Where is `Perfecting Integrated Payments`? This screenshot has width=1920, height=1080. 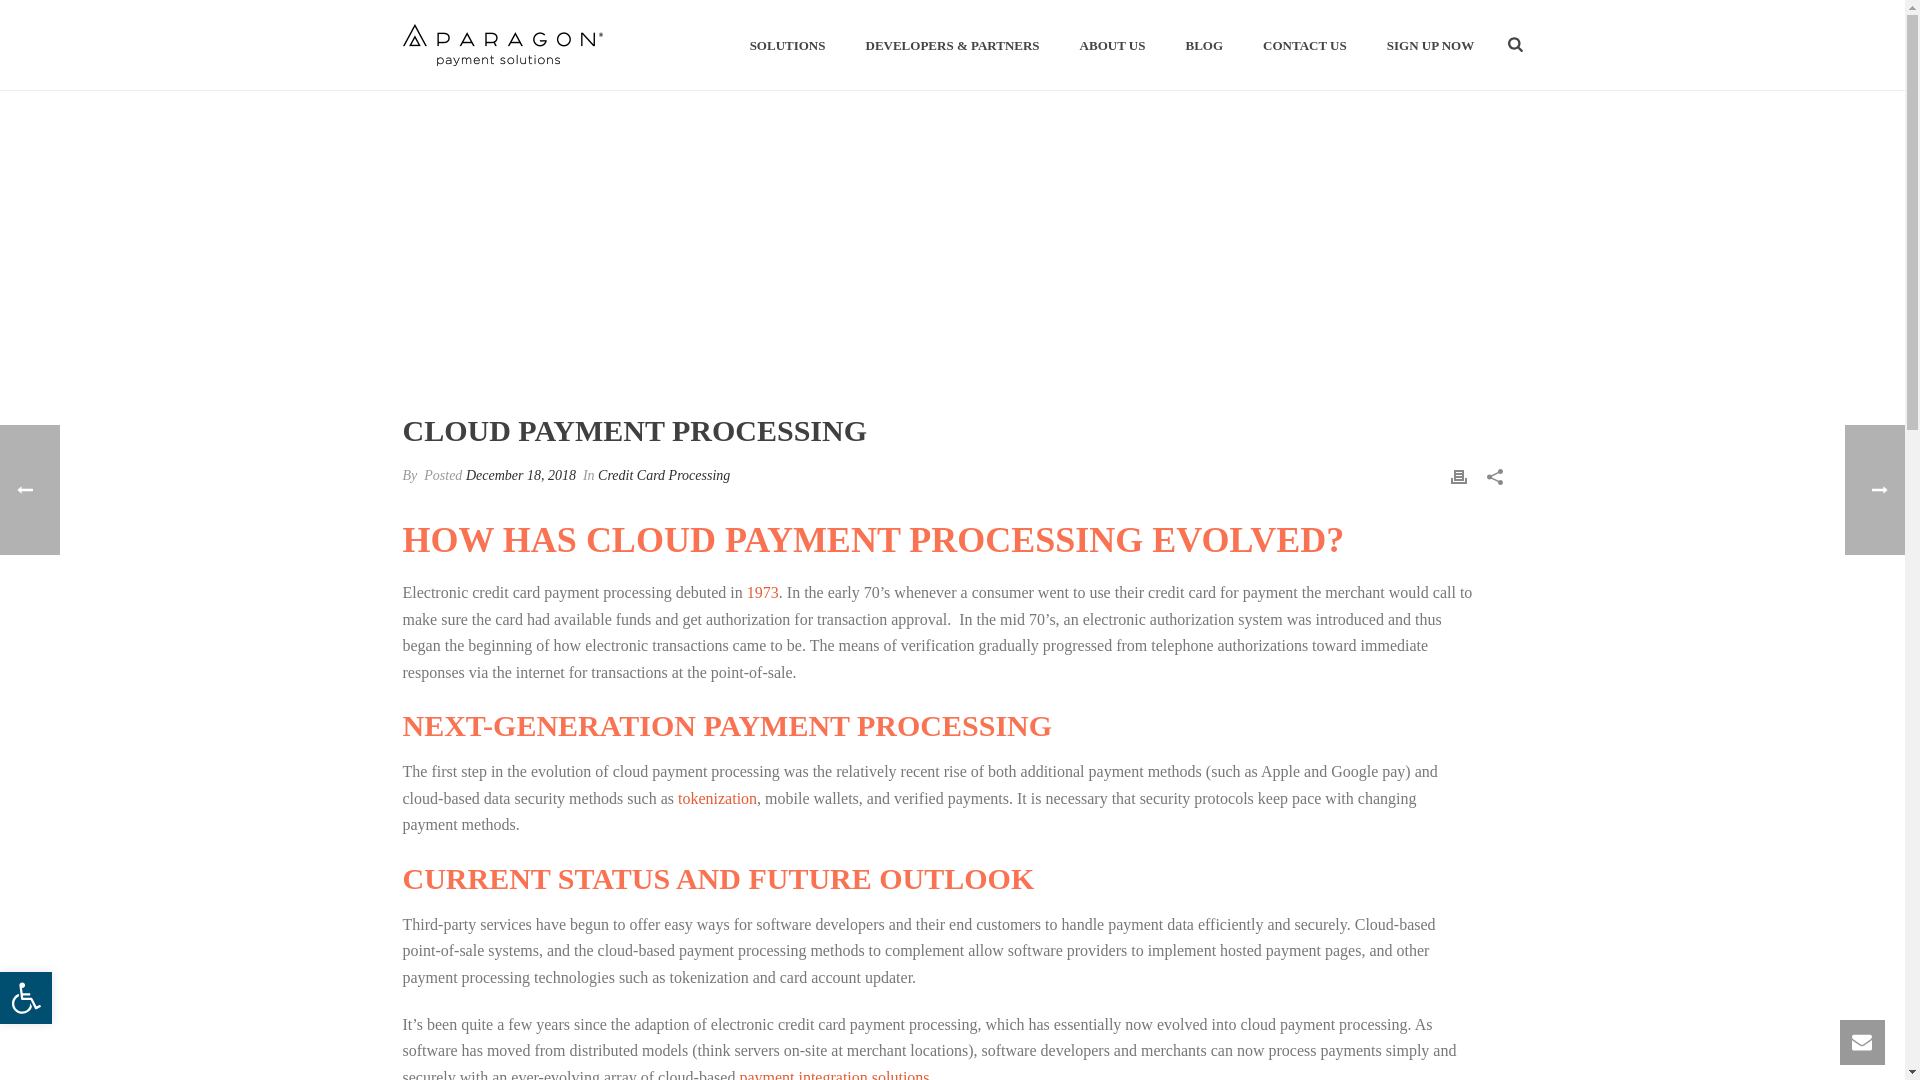
Perfecting Integrated Payments is located at coordinates (26, 998).